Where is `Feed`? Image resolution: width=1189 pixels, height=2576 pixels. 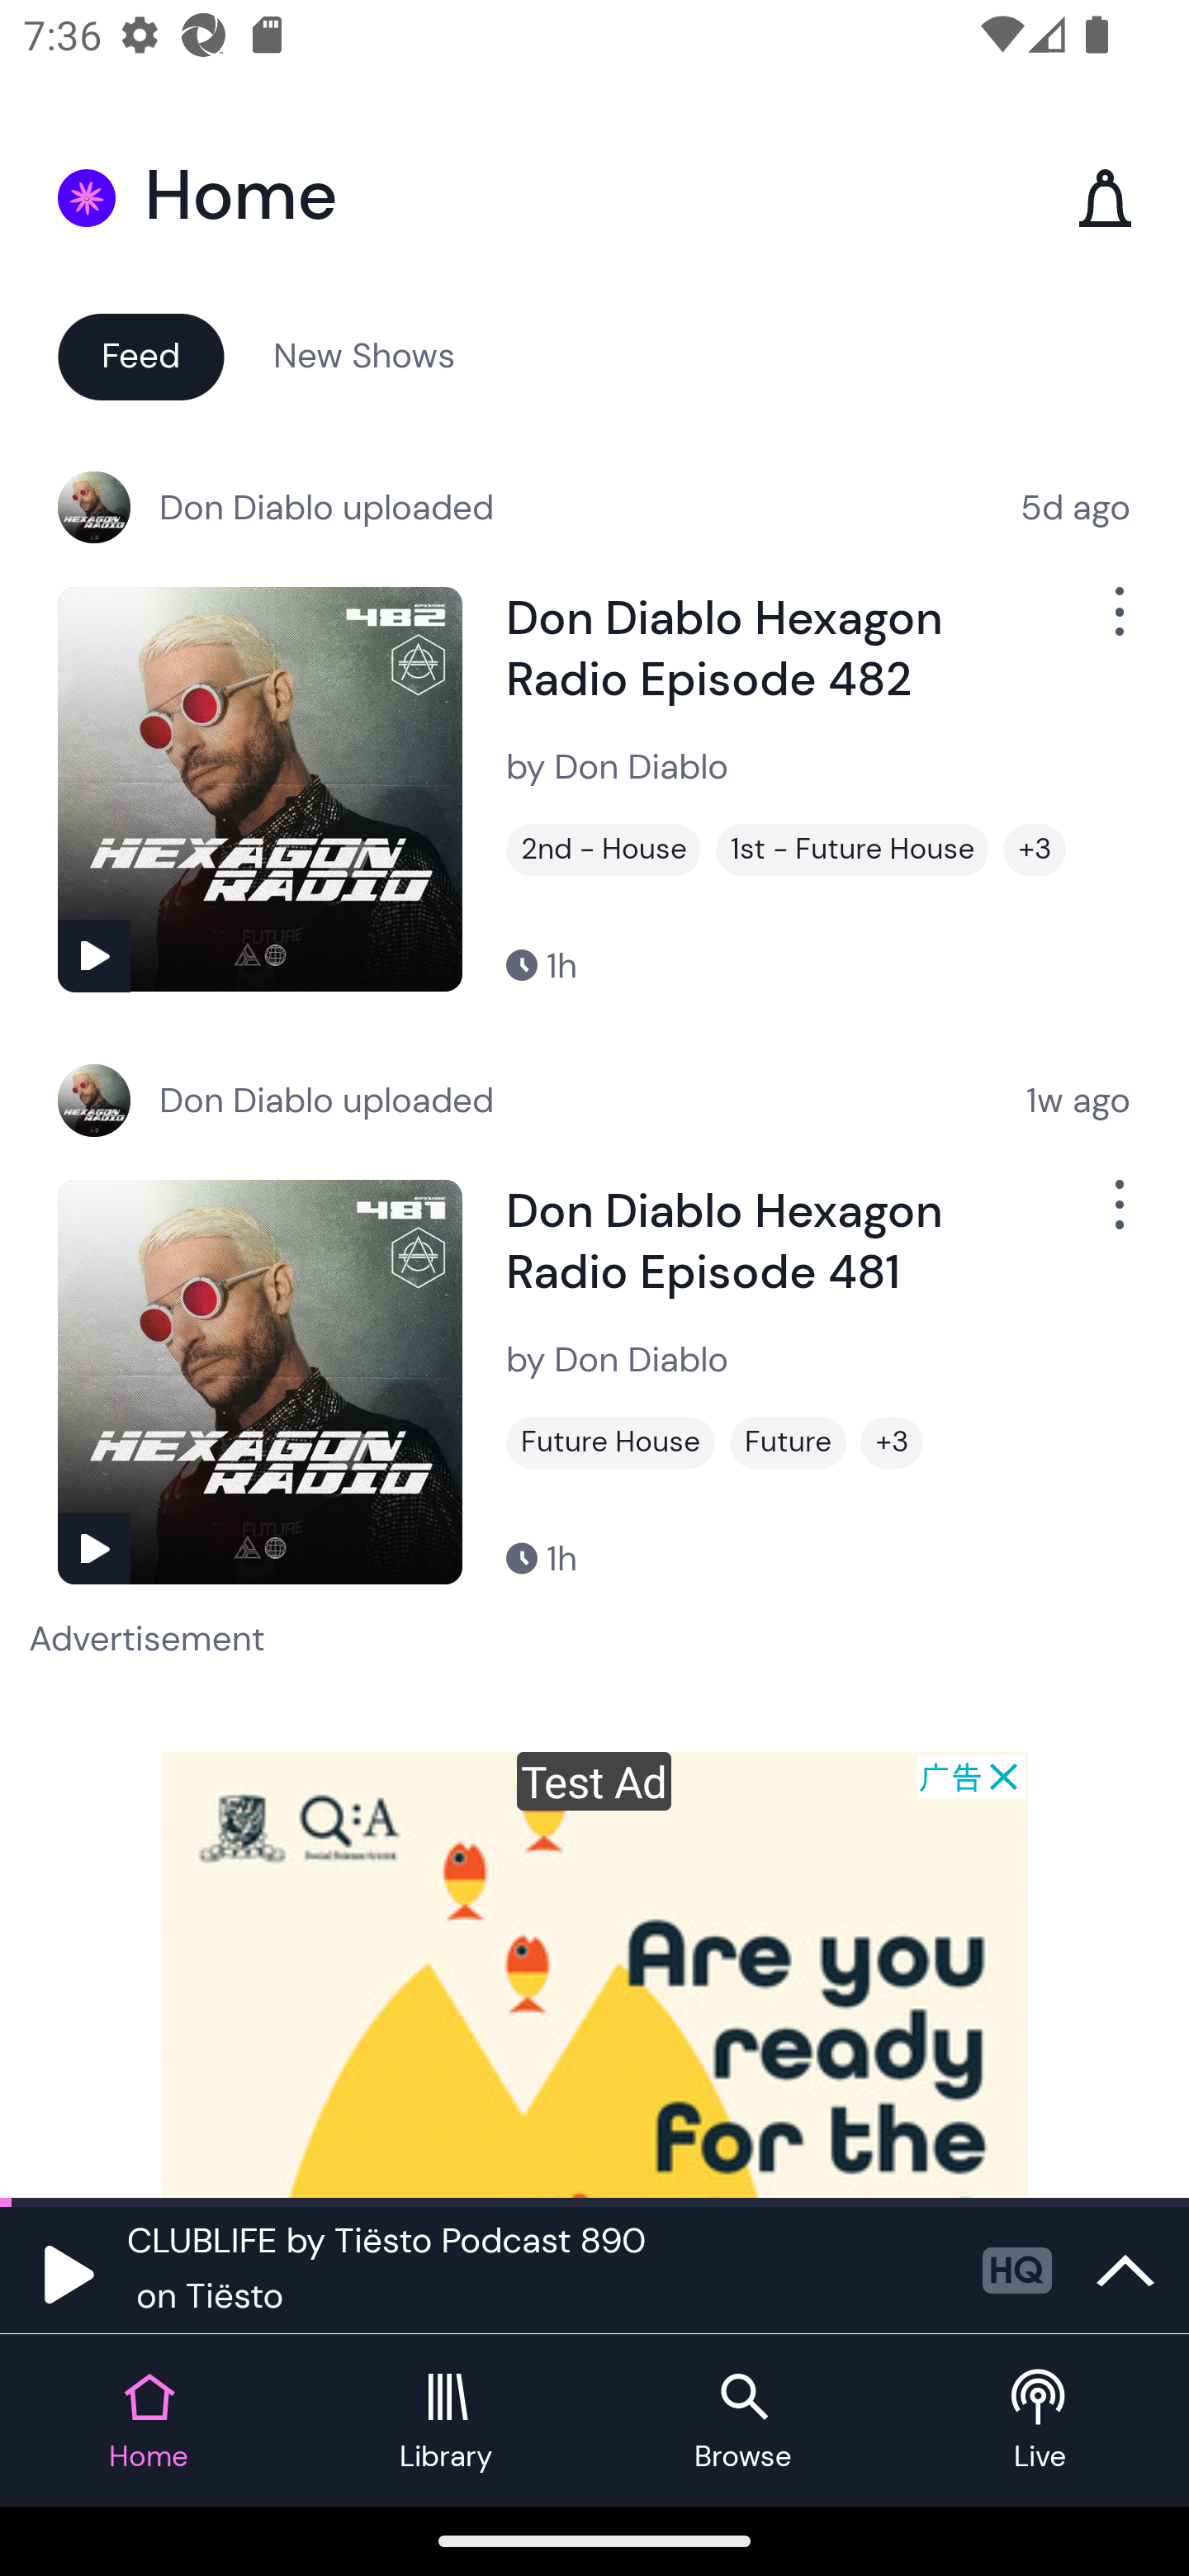 Feed is located at coordinates (140, 355).